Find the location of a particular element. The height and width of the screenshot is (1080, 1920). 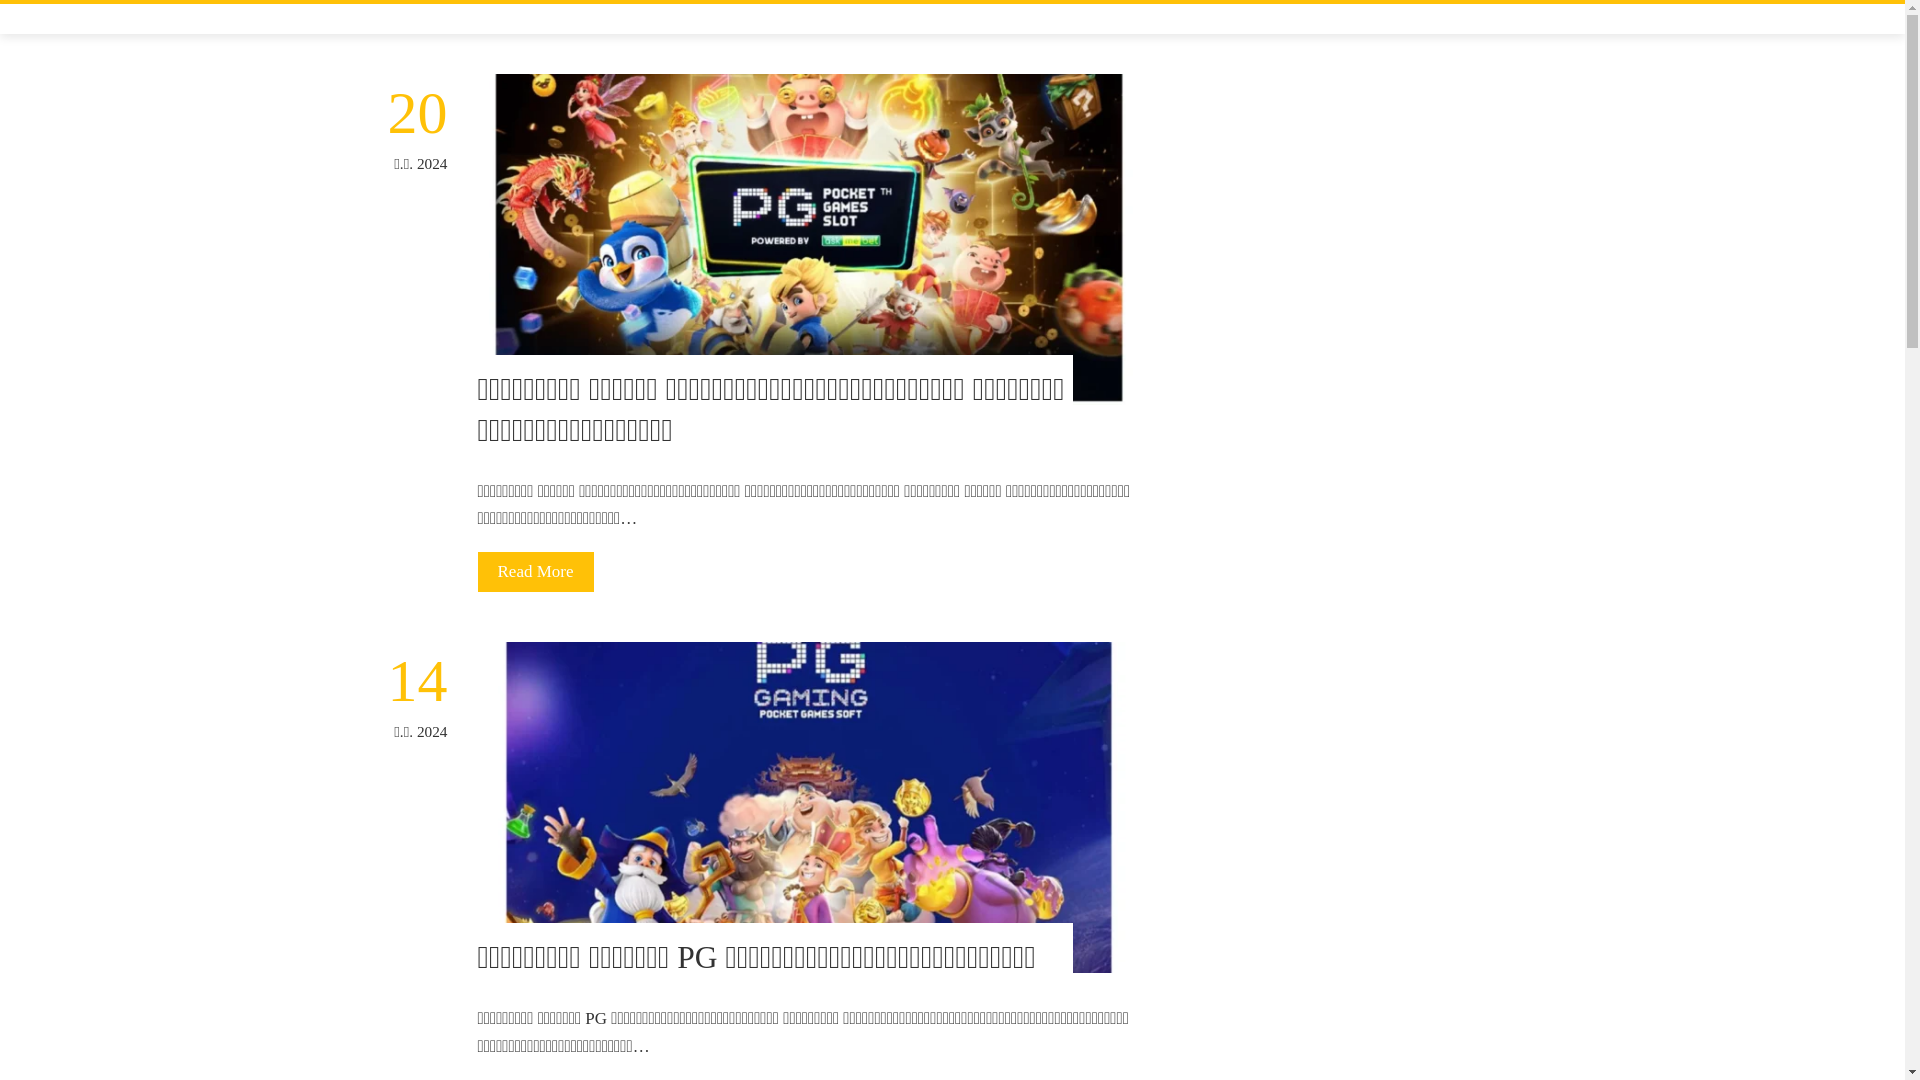

Read More is located at coordinates (536, 571).